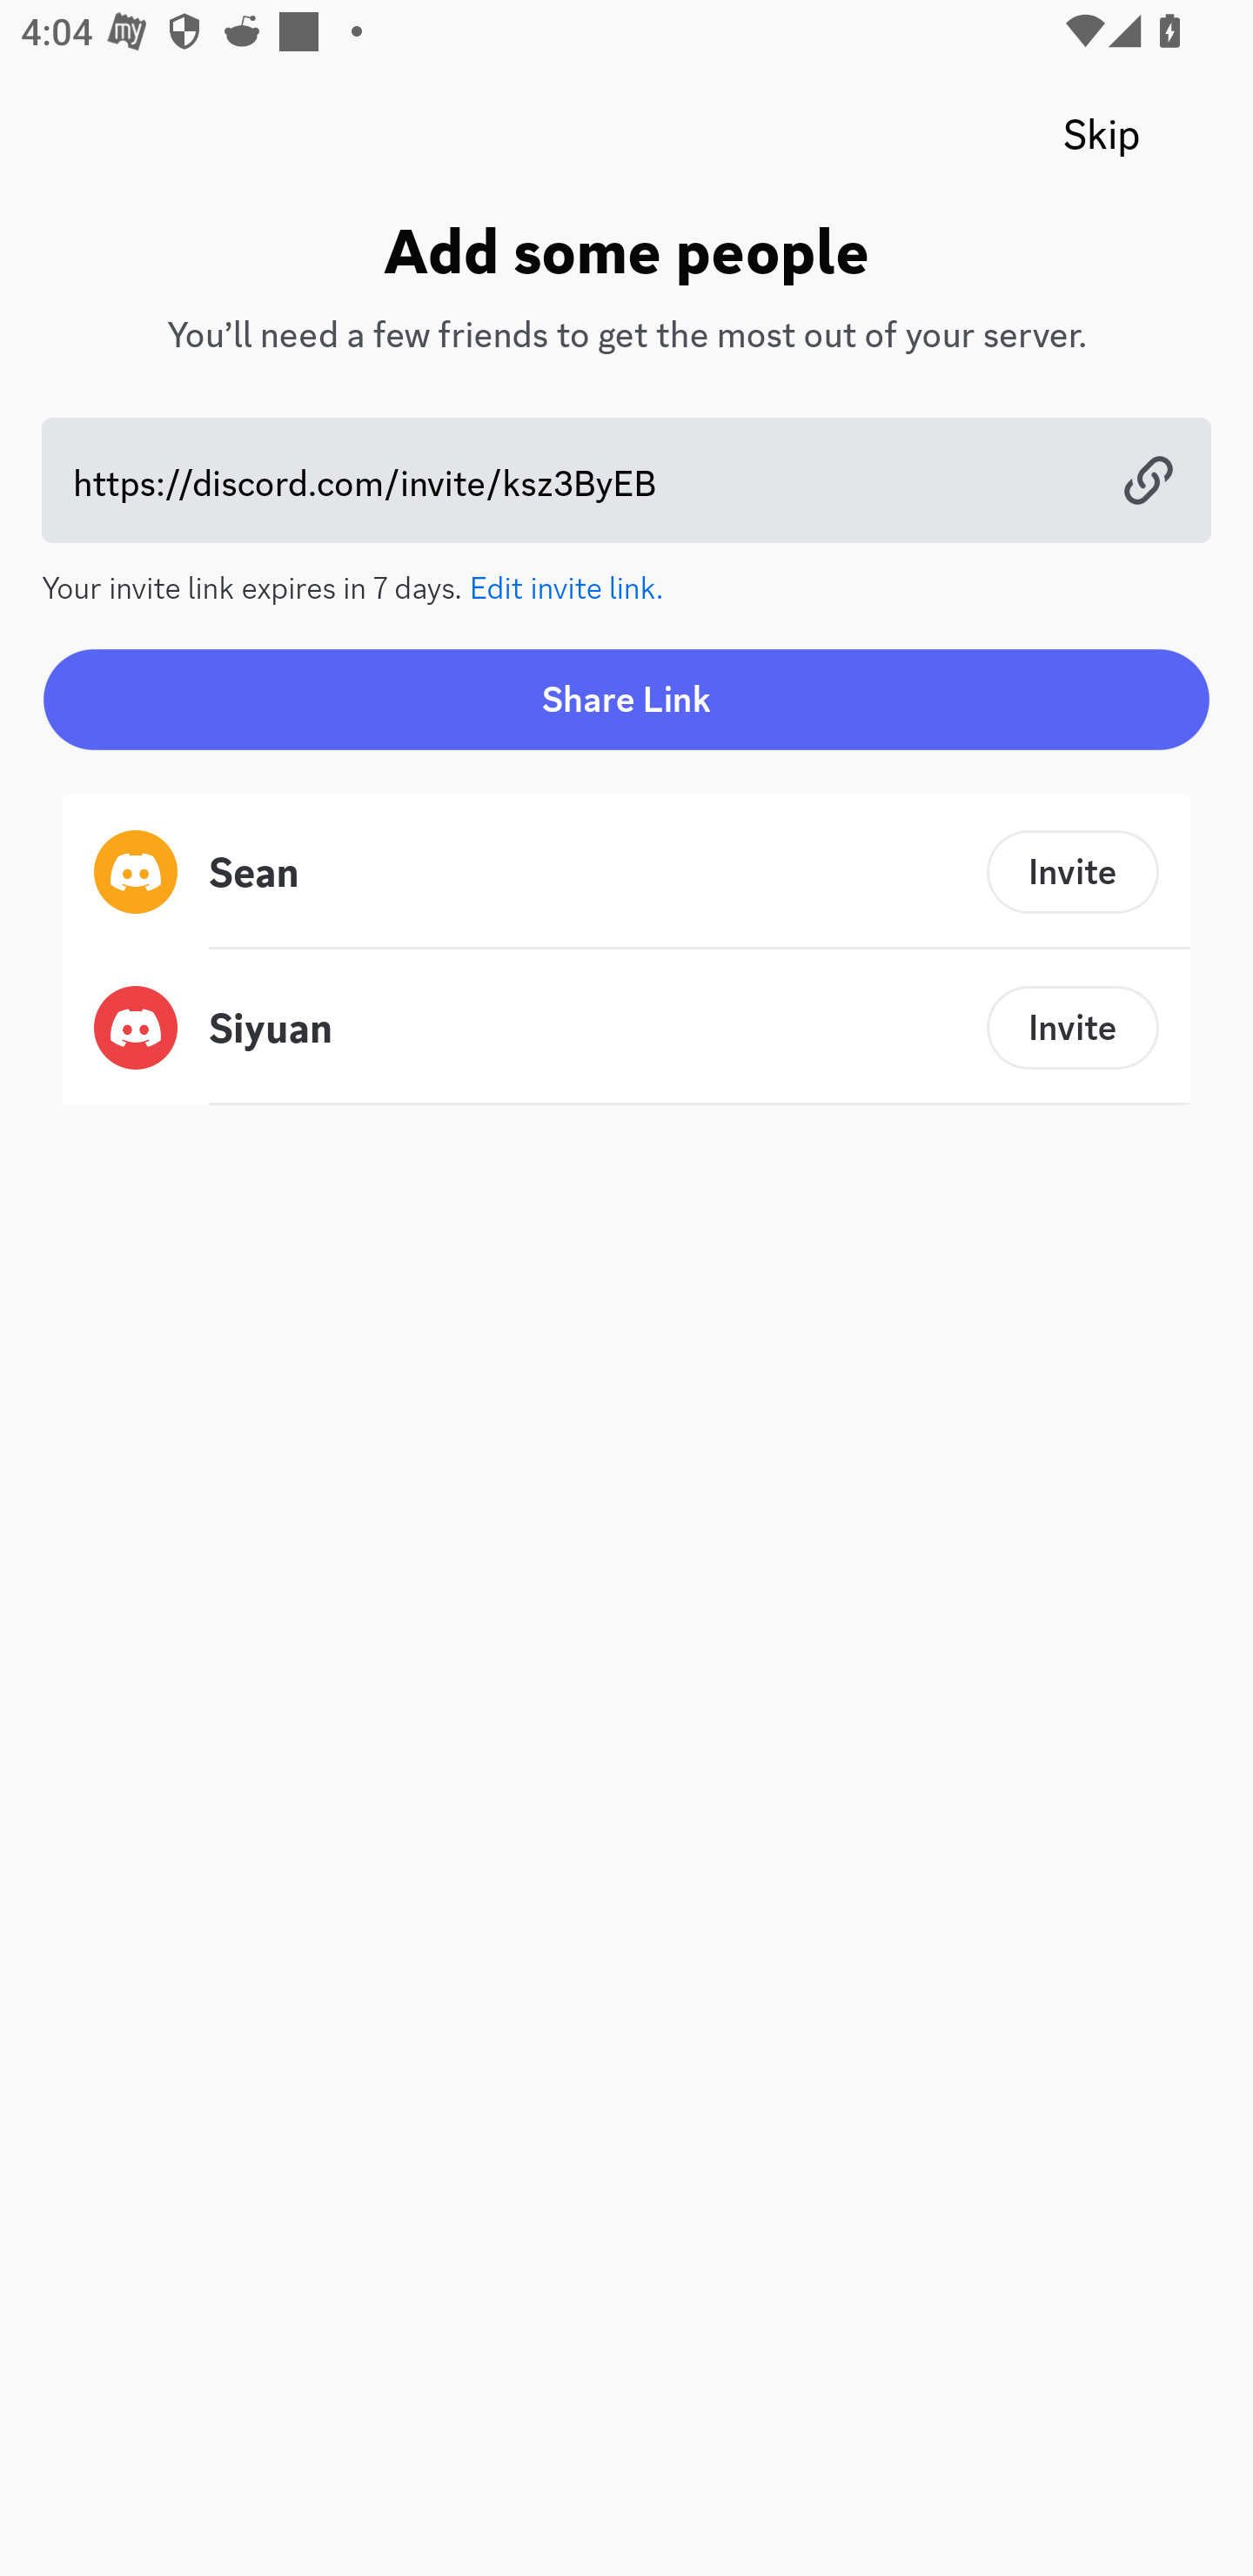 The height and width of the screenshot is (2576, 1253). I want to click on Edit invite link., so click(567, 585).